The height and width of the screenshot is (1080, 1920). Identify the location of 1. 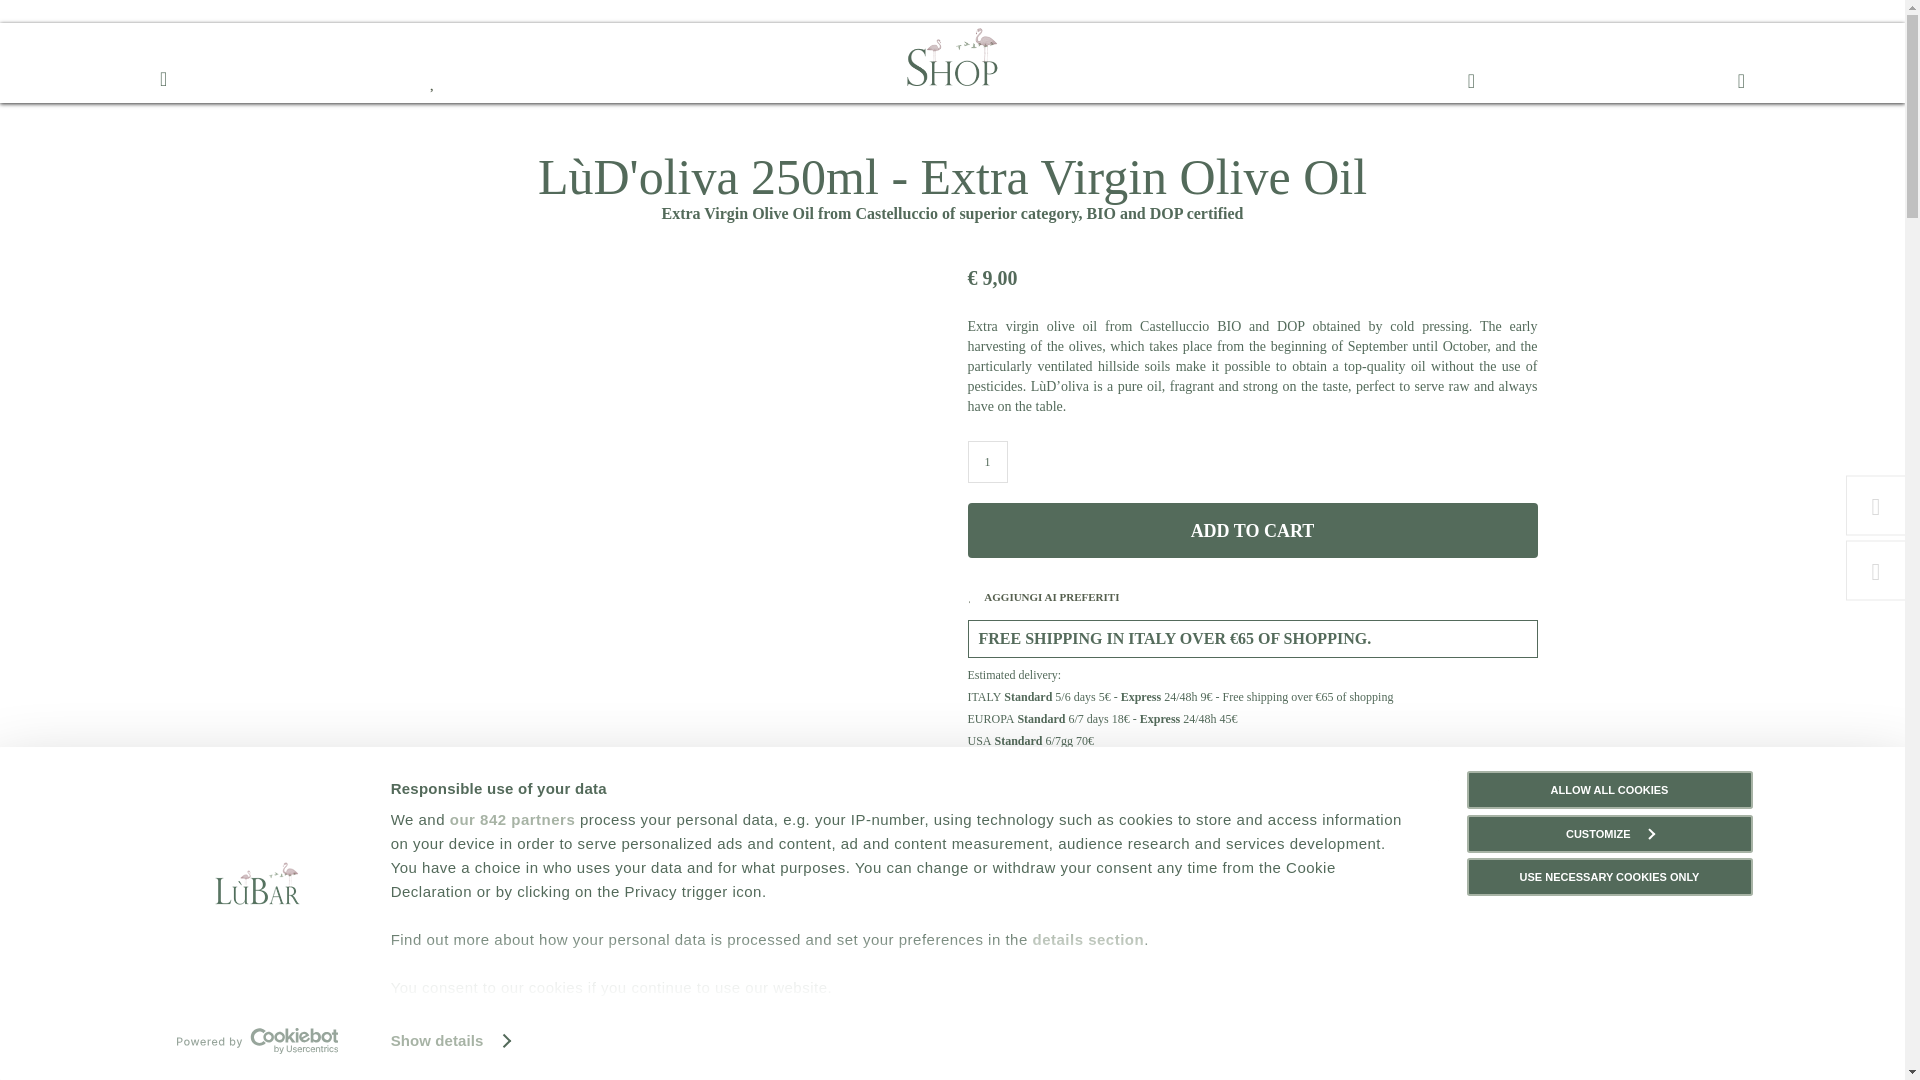
(988, 461).